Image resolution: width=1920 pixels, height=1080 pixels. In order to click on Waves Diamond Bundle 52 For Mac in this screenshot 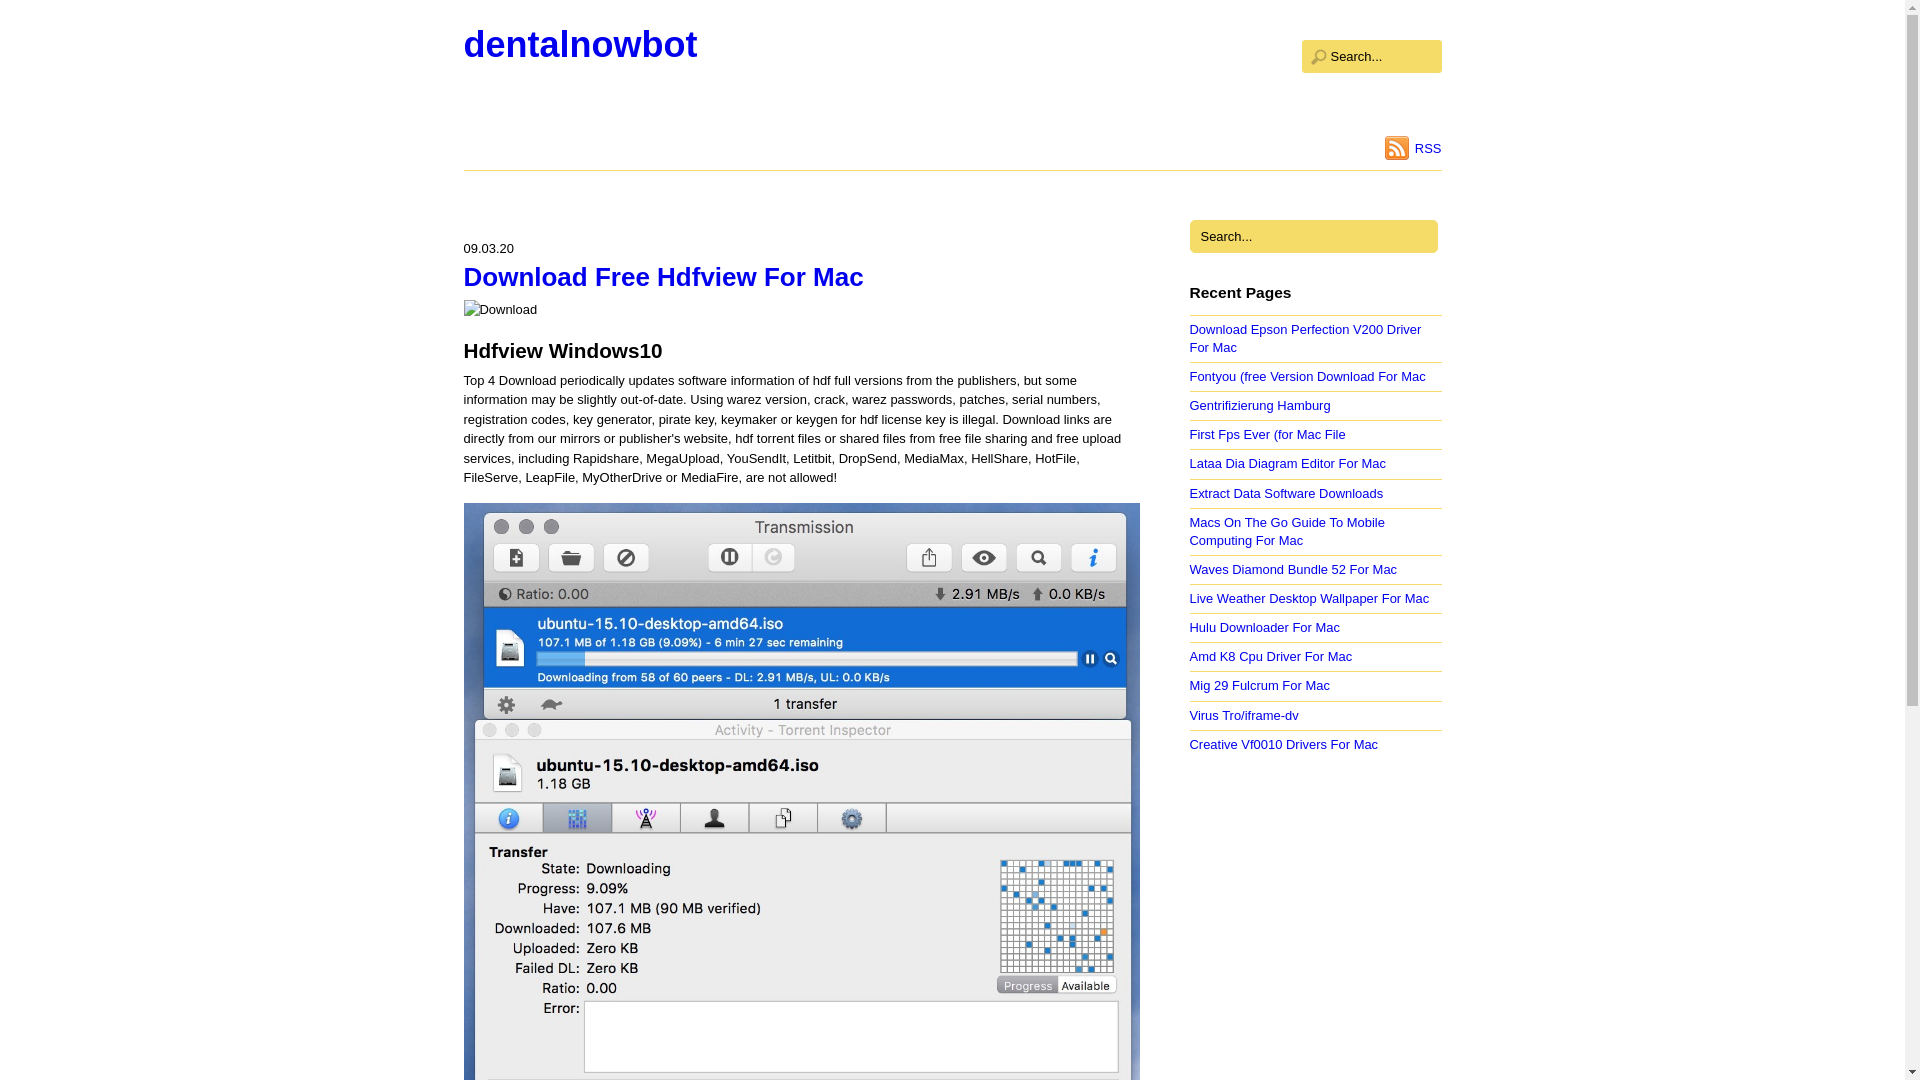, I will do `click(1294, 568)`.